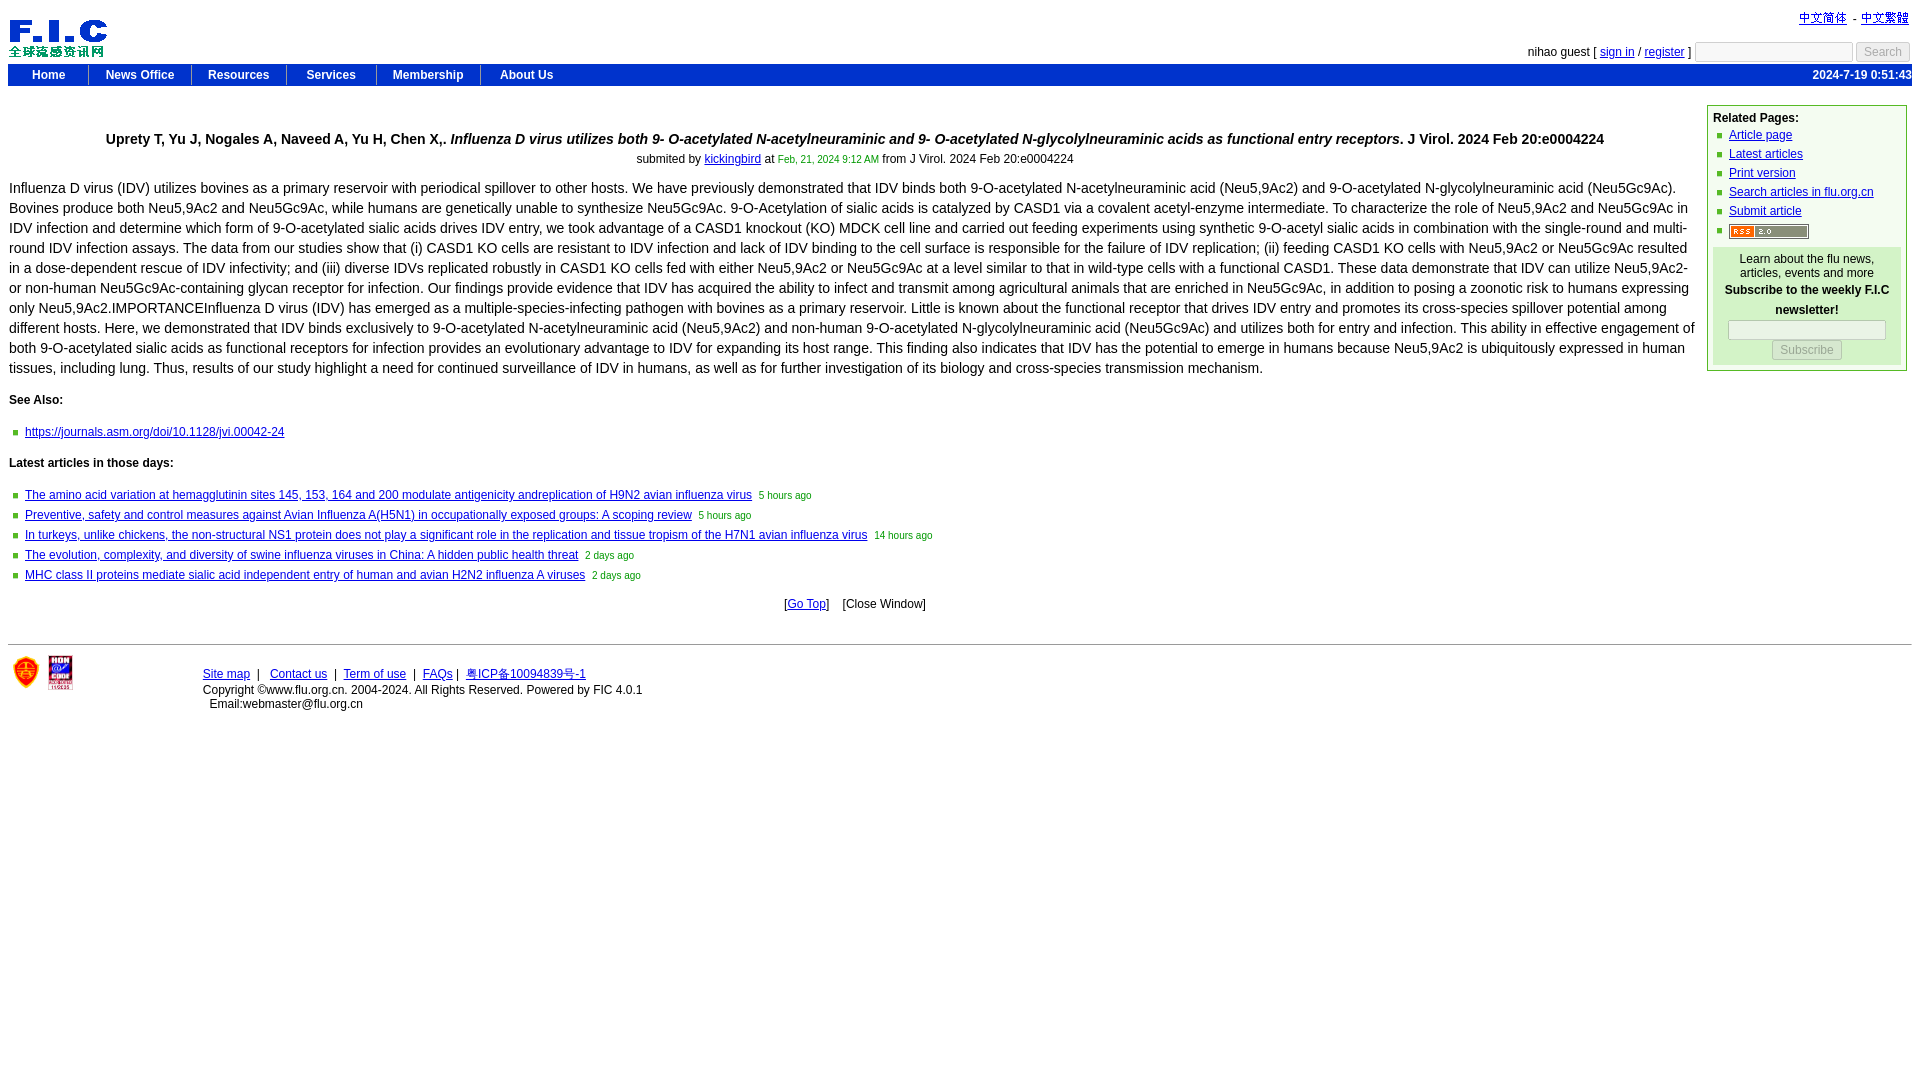 The image size is (1920, 1080). What do you see at coordinates (331, 74) in the screenshot?
I see `     Services     ` at bounding box center [331, 74].